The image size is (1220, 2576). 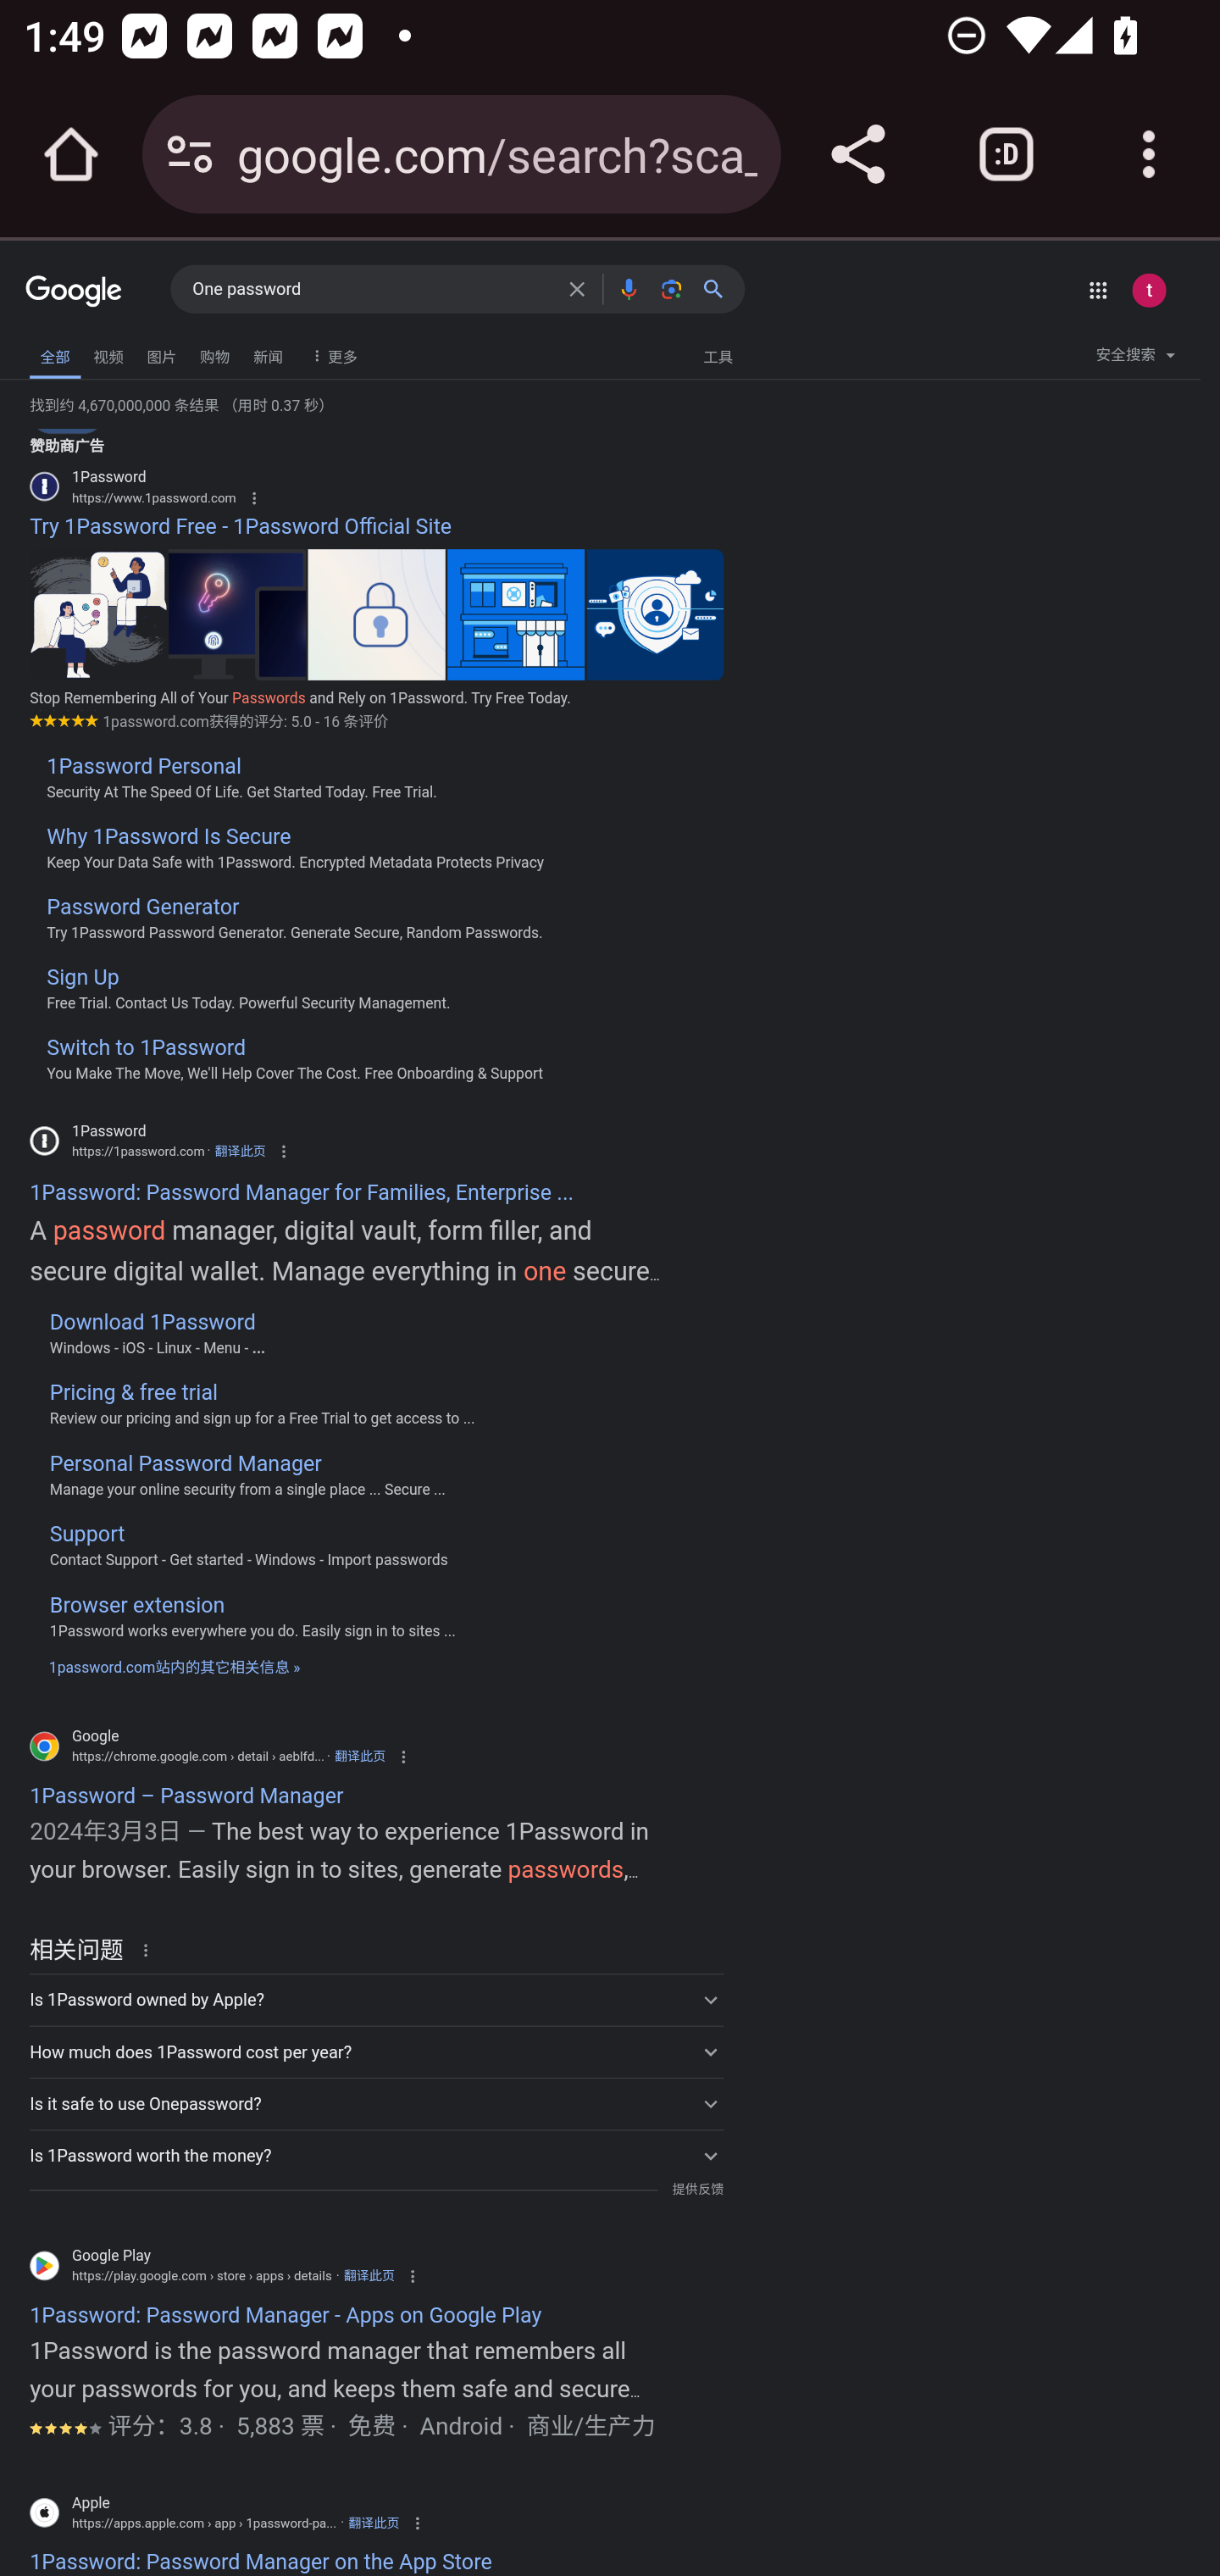 What do you see at coordinates (151, 1949) in the screenshot?
I see `关于这条结果的详细信息` at bounding box center [151, 1949].